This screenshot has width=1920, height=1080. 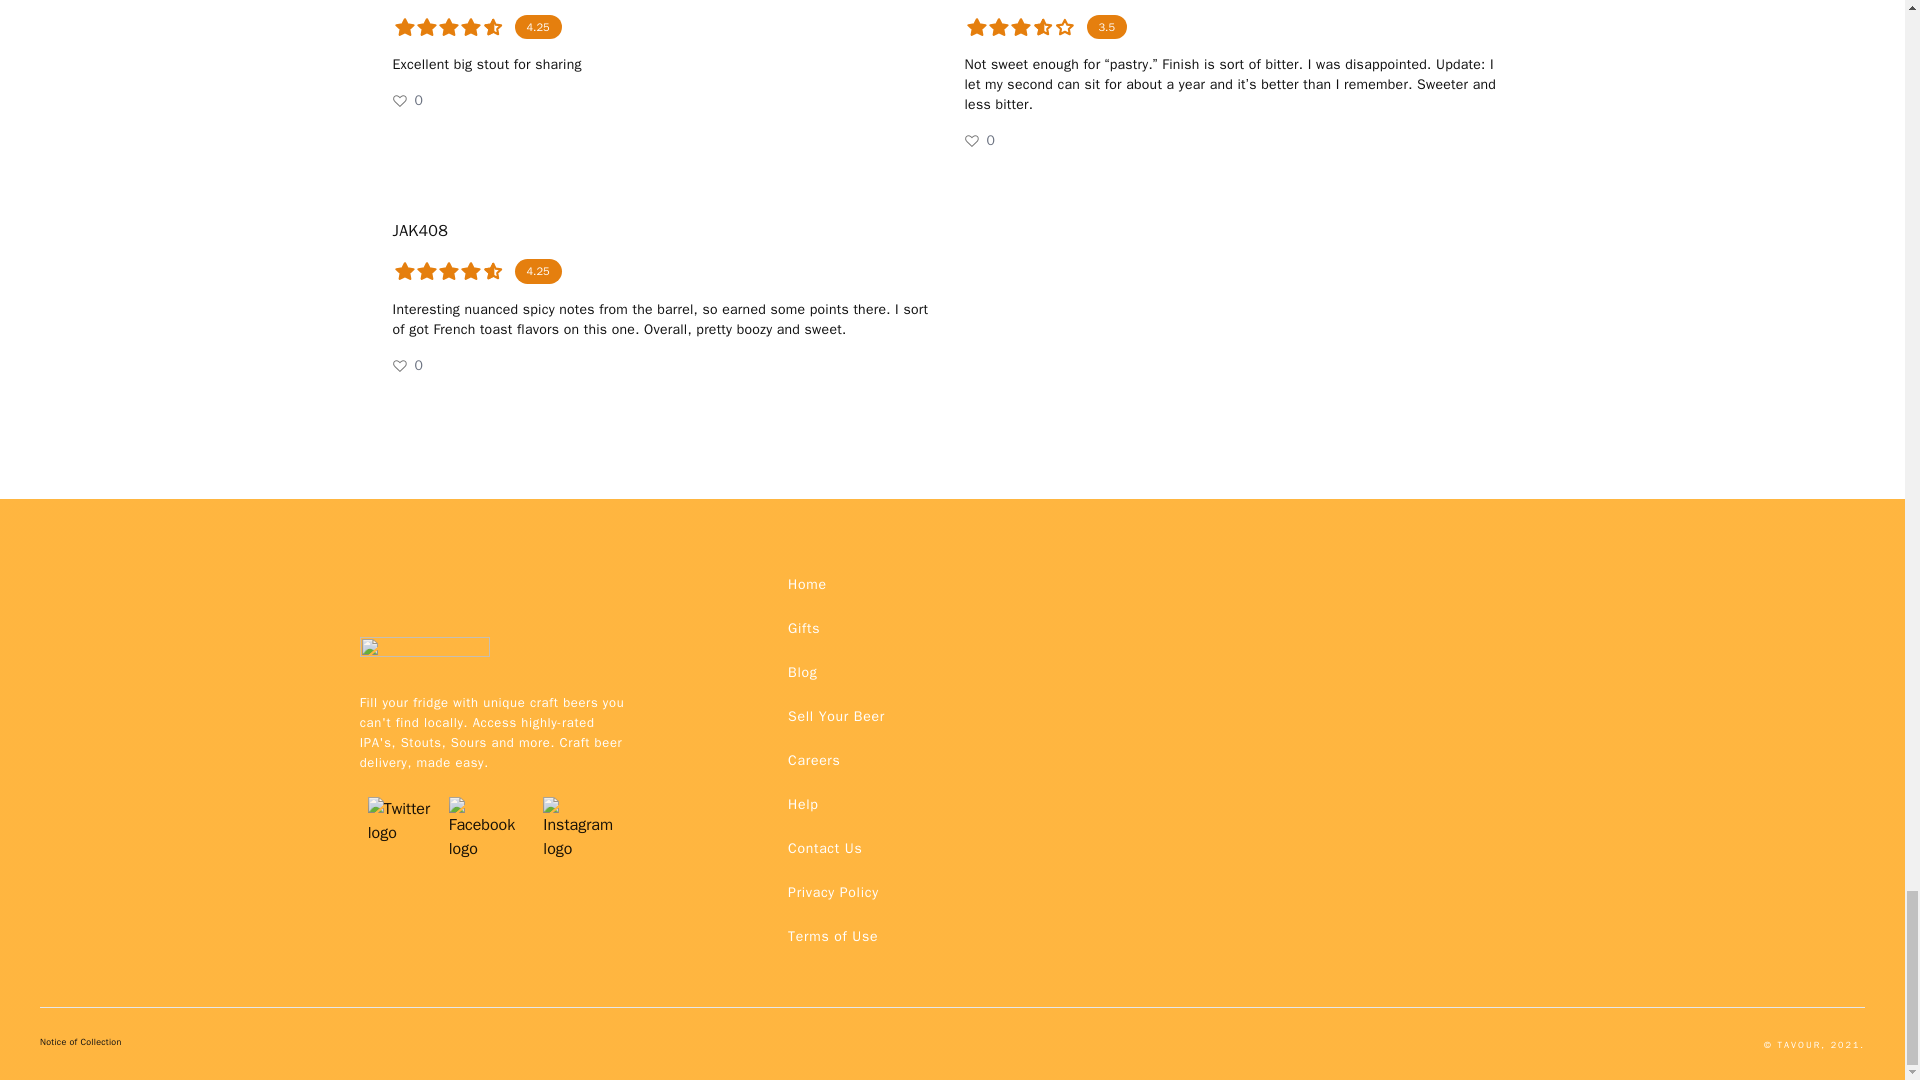 What do you see at coordinates (832, 892) in the screenshot?
I see `FAQ` at bounding box center [832, 892].